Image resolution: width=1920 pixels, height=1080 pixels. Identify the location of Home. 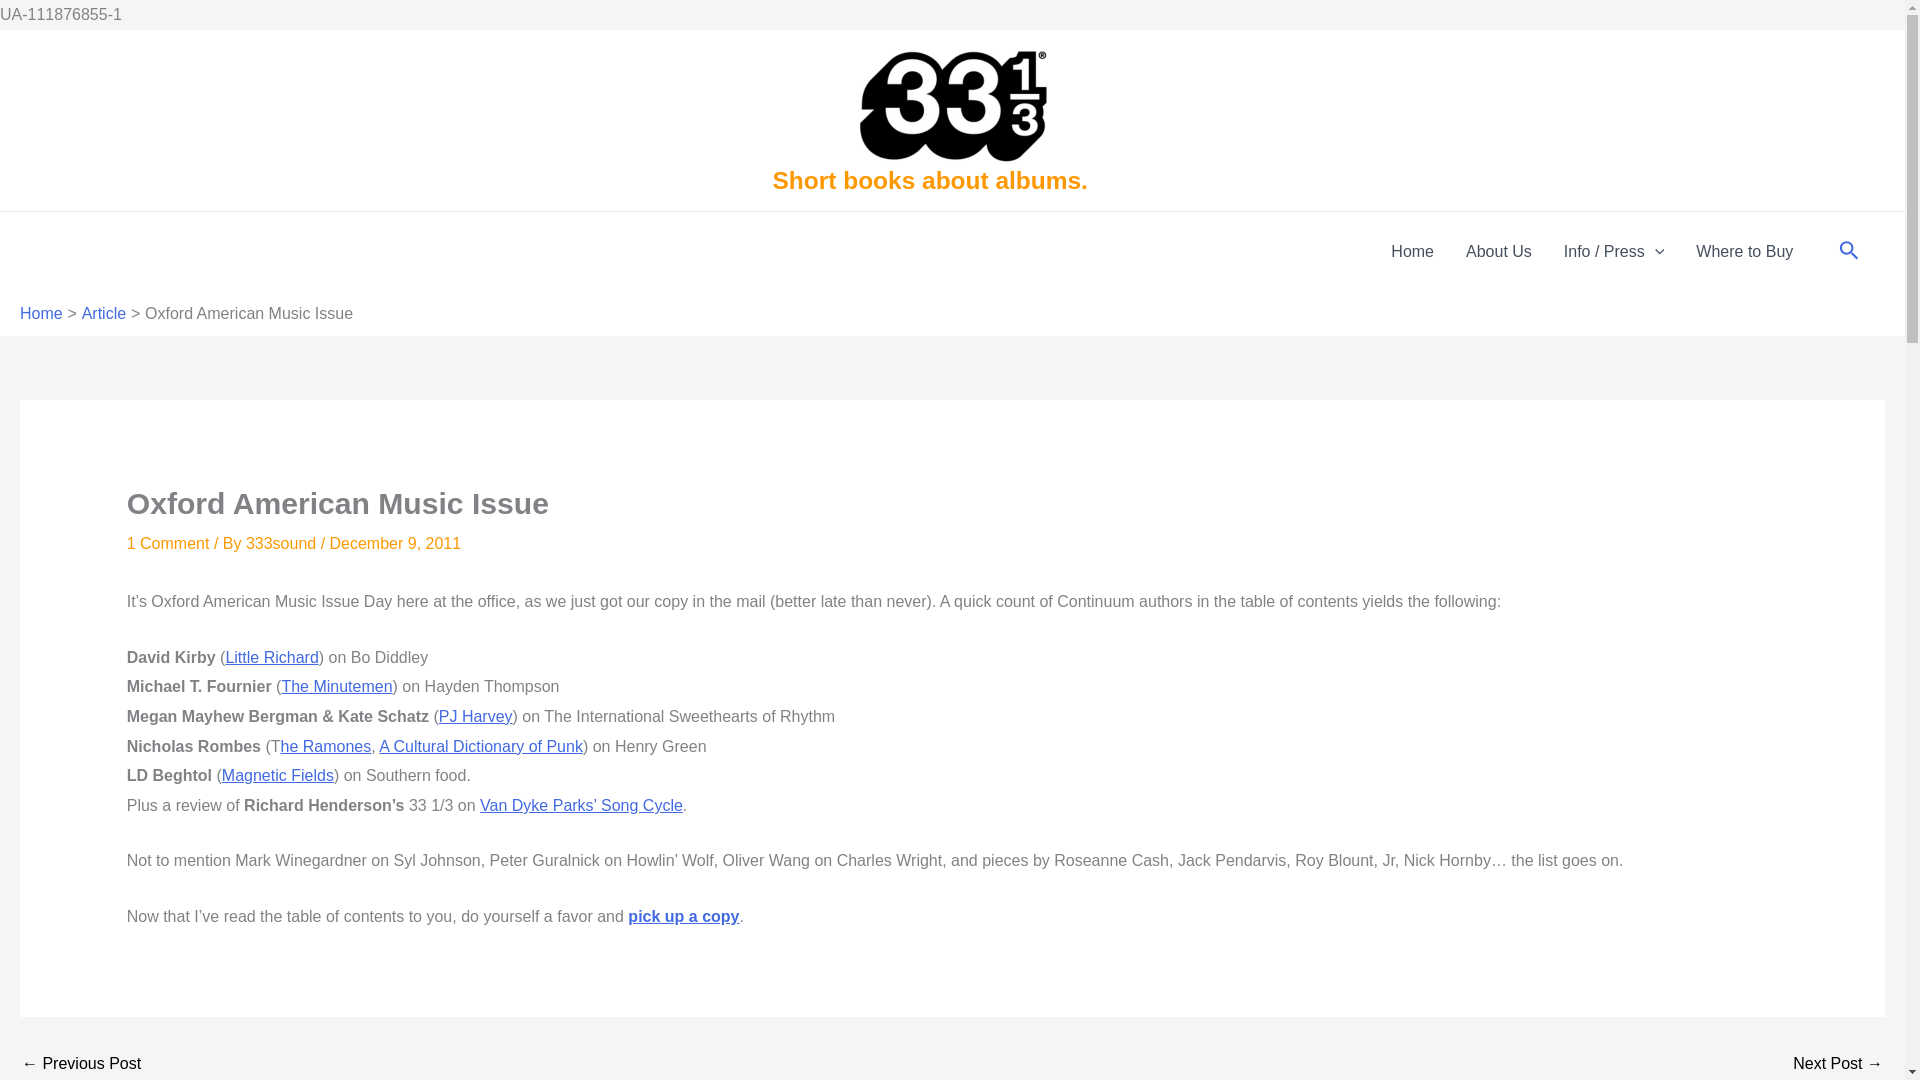
(41, 312).